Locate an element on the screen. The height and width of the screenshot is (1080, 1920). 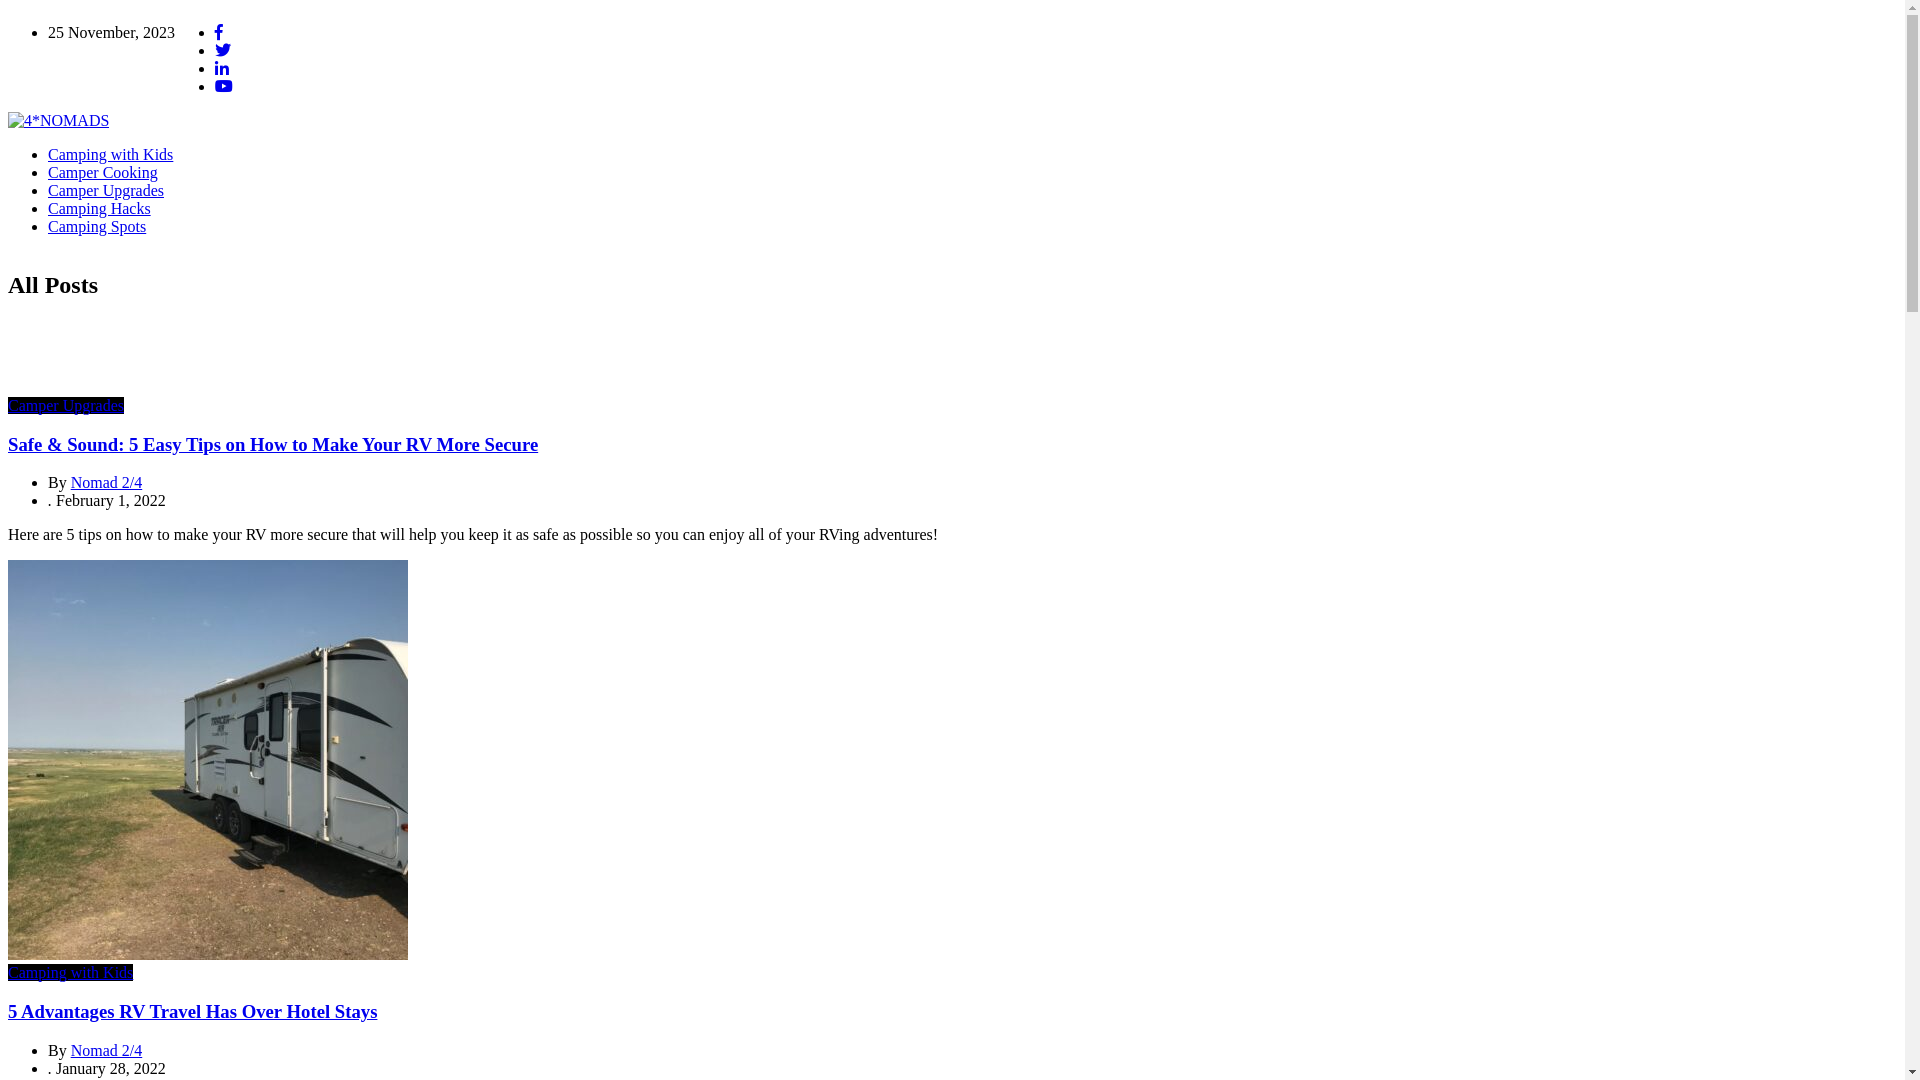
Camping Hacks is located at coordinates (100, 208).